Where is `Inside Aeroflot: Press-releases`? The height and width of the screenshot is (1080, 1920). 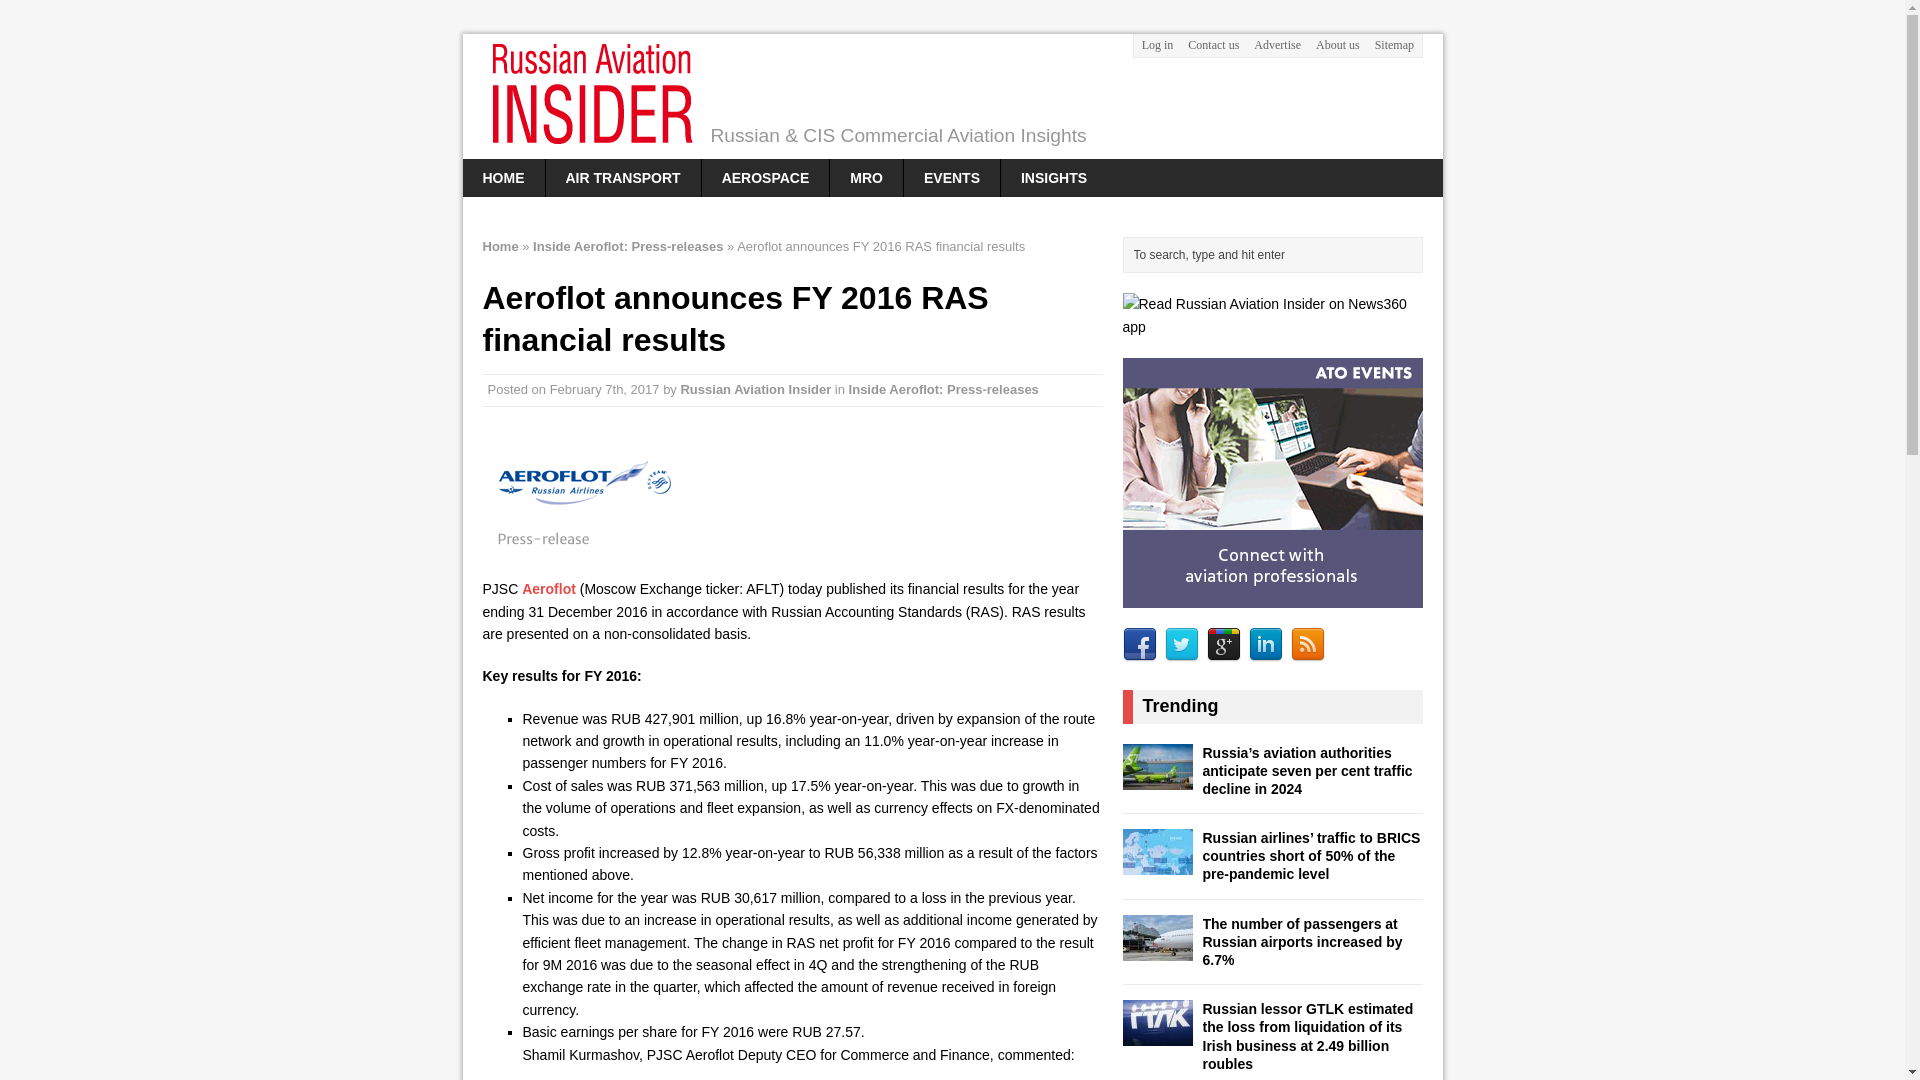 Inside Aeroflot: Press-releases is located at coordinates (943, 390).